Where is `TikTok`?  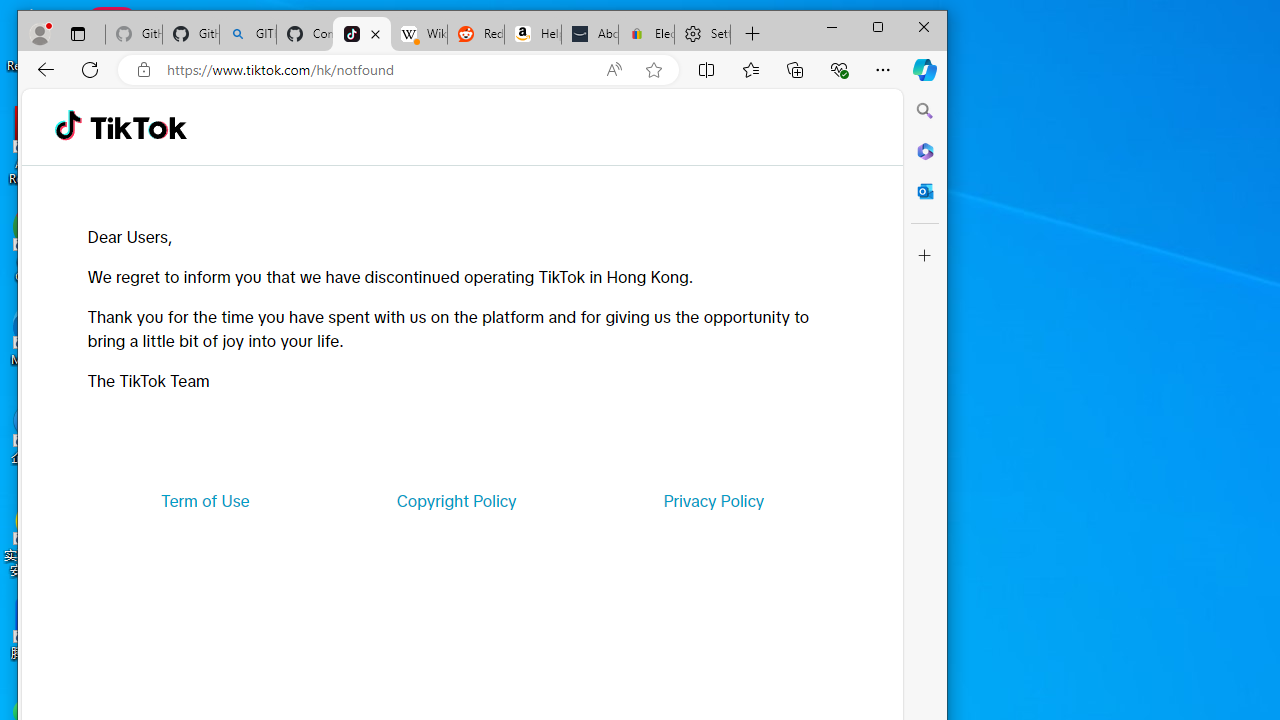
TikTok is located at coordinates (362, 34).